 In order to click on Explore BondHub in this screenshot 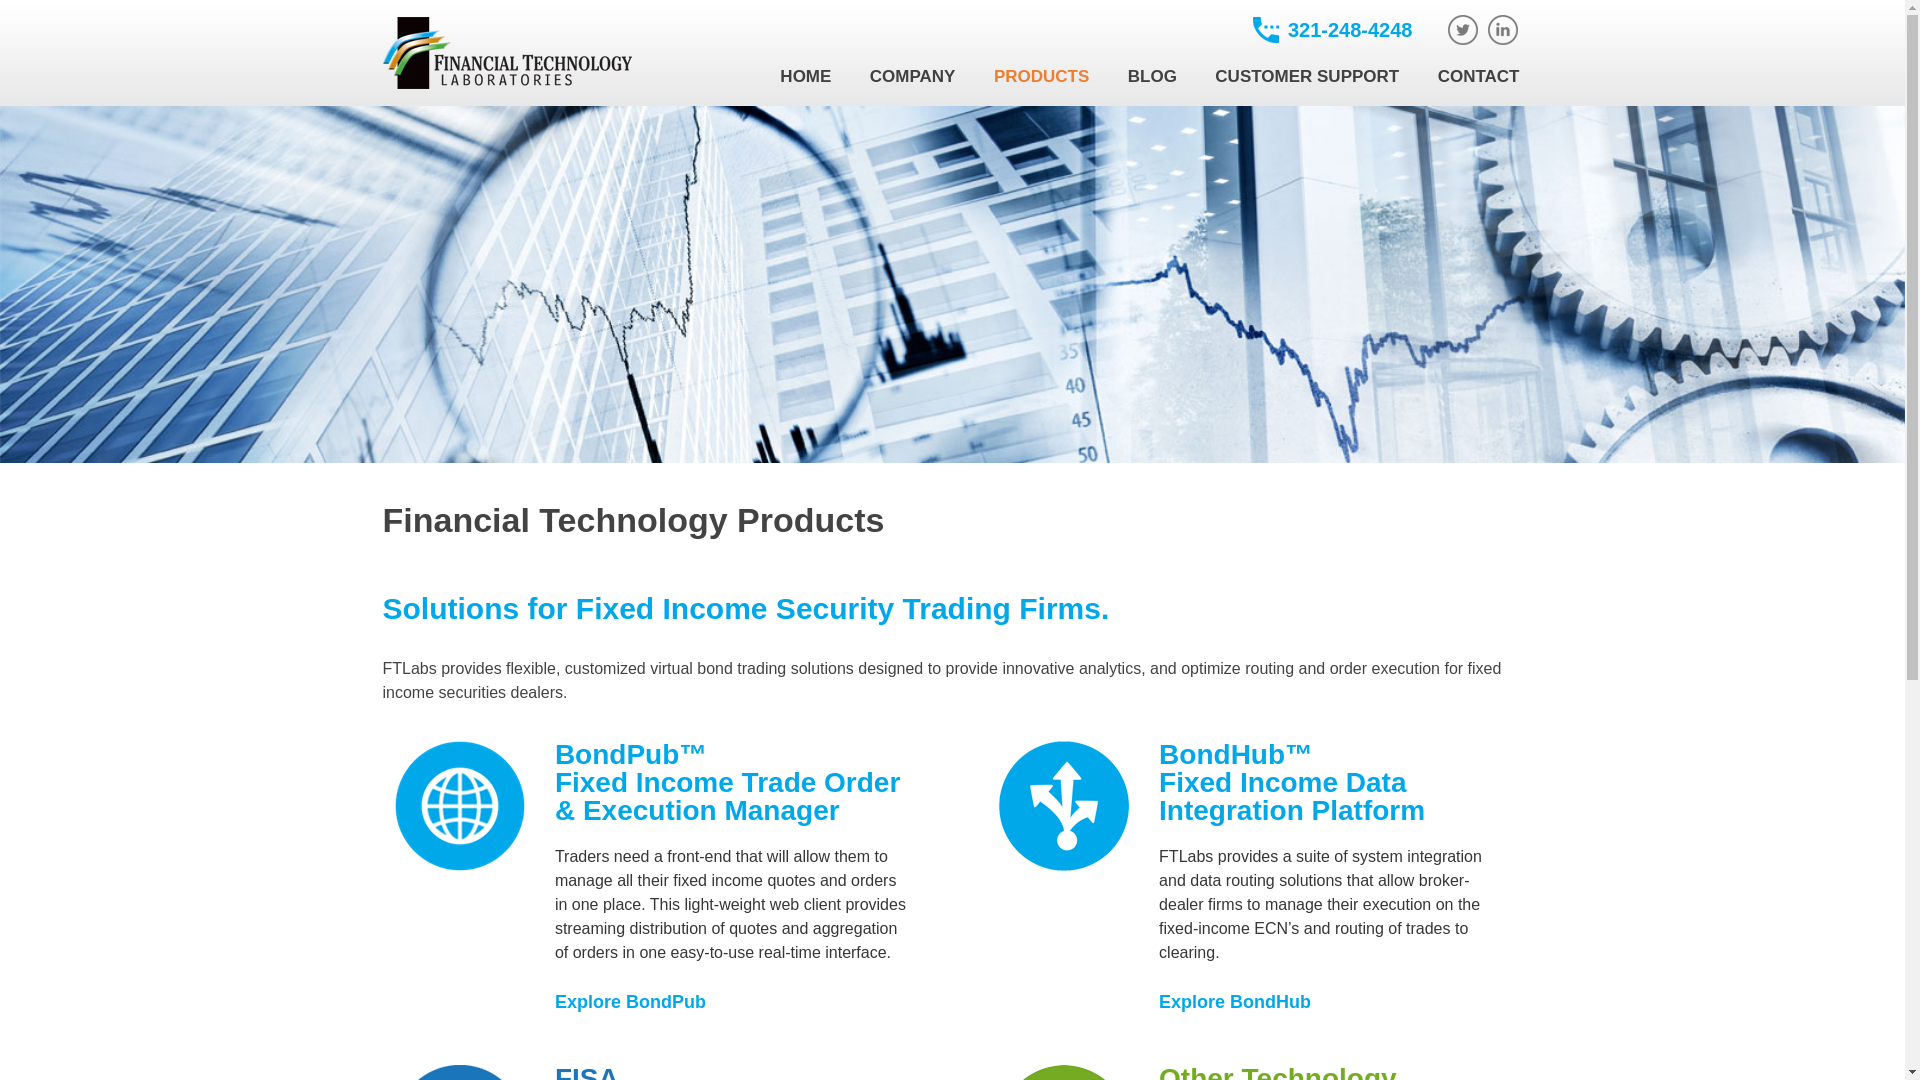, I will do `click(1242, 1002)`.